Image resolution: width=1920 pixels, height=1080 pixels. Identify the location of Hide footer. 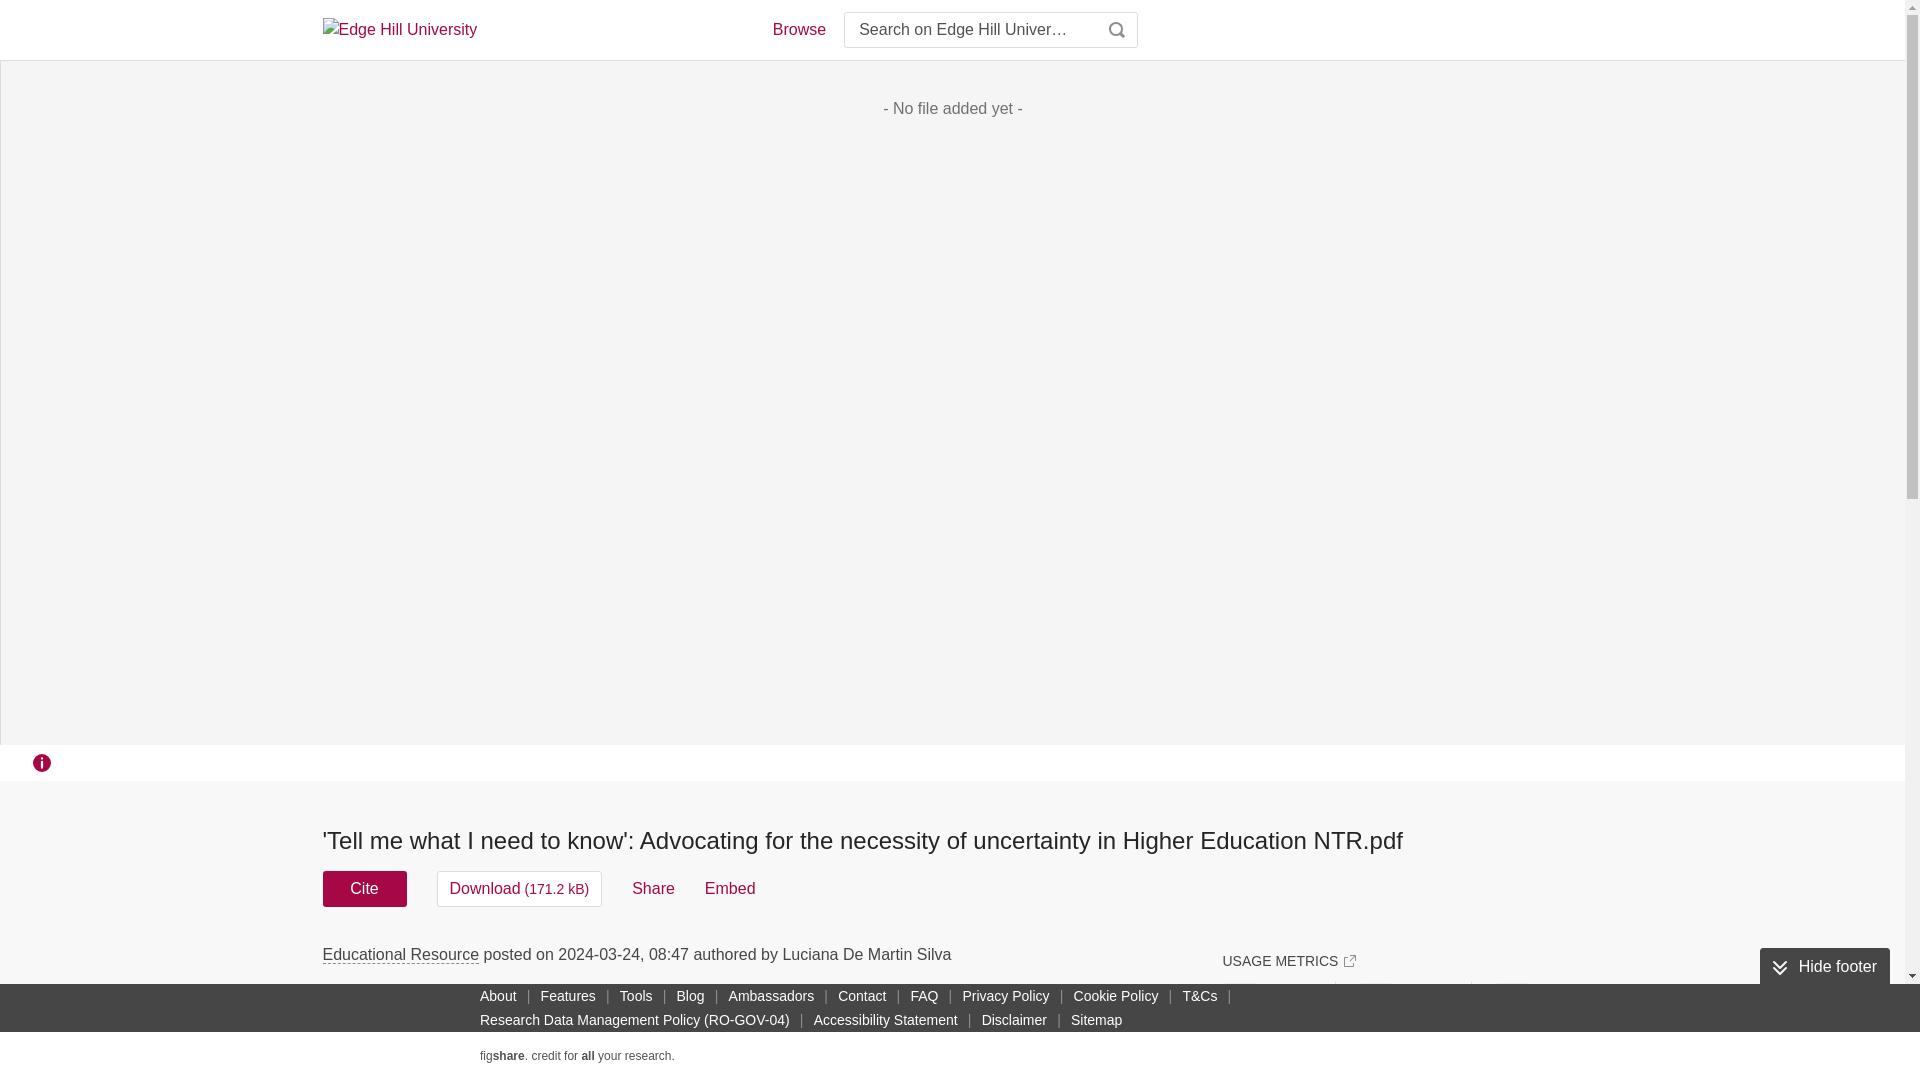
(1824, 967).